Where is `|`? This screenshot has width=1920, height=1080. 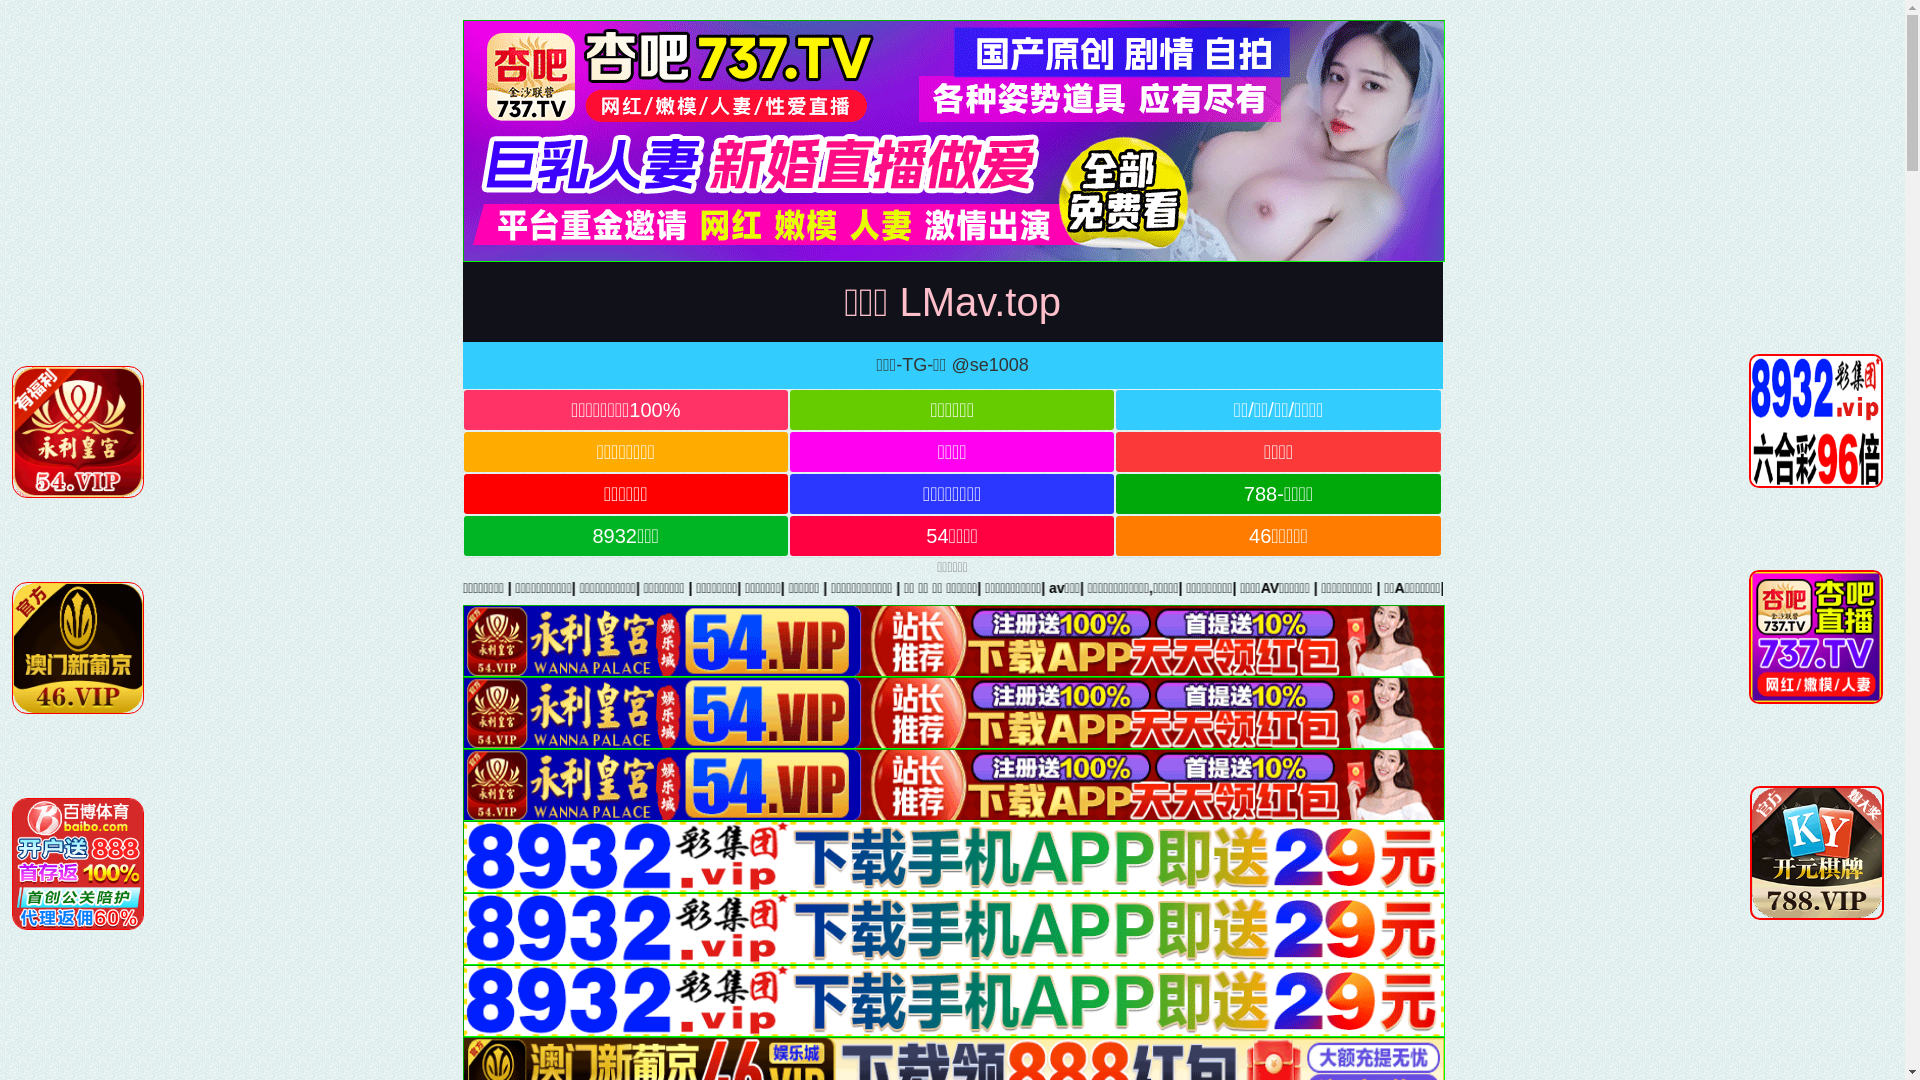 | is located at coordinates (855, 588).